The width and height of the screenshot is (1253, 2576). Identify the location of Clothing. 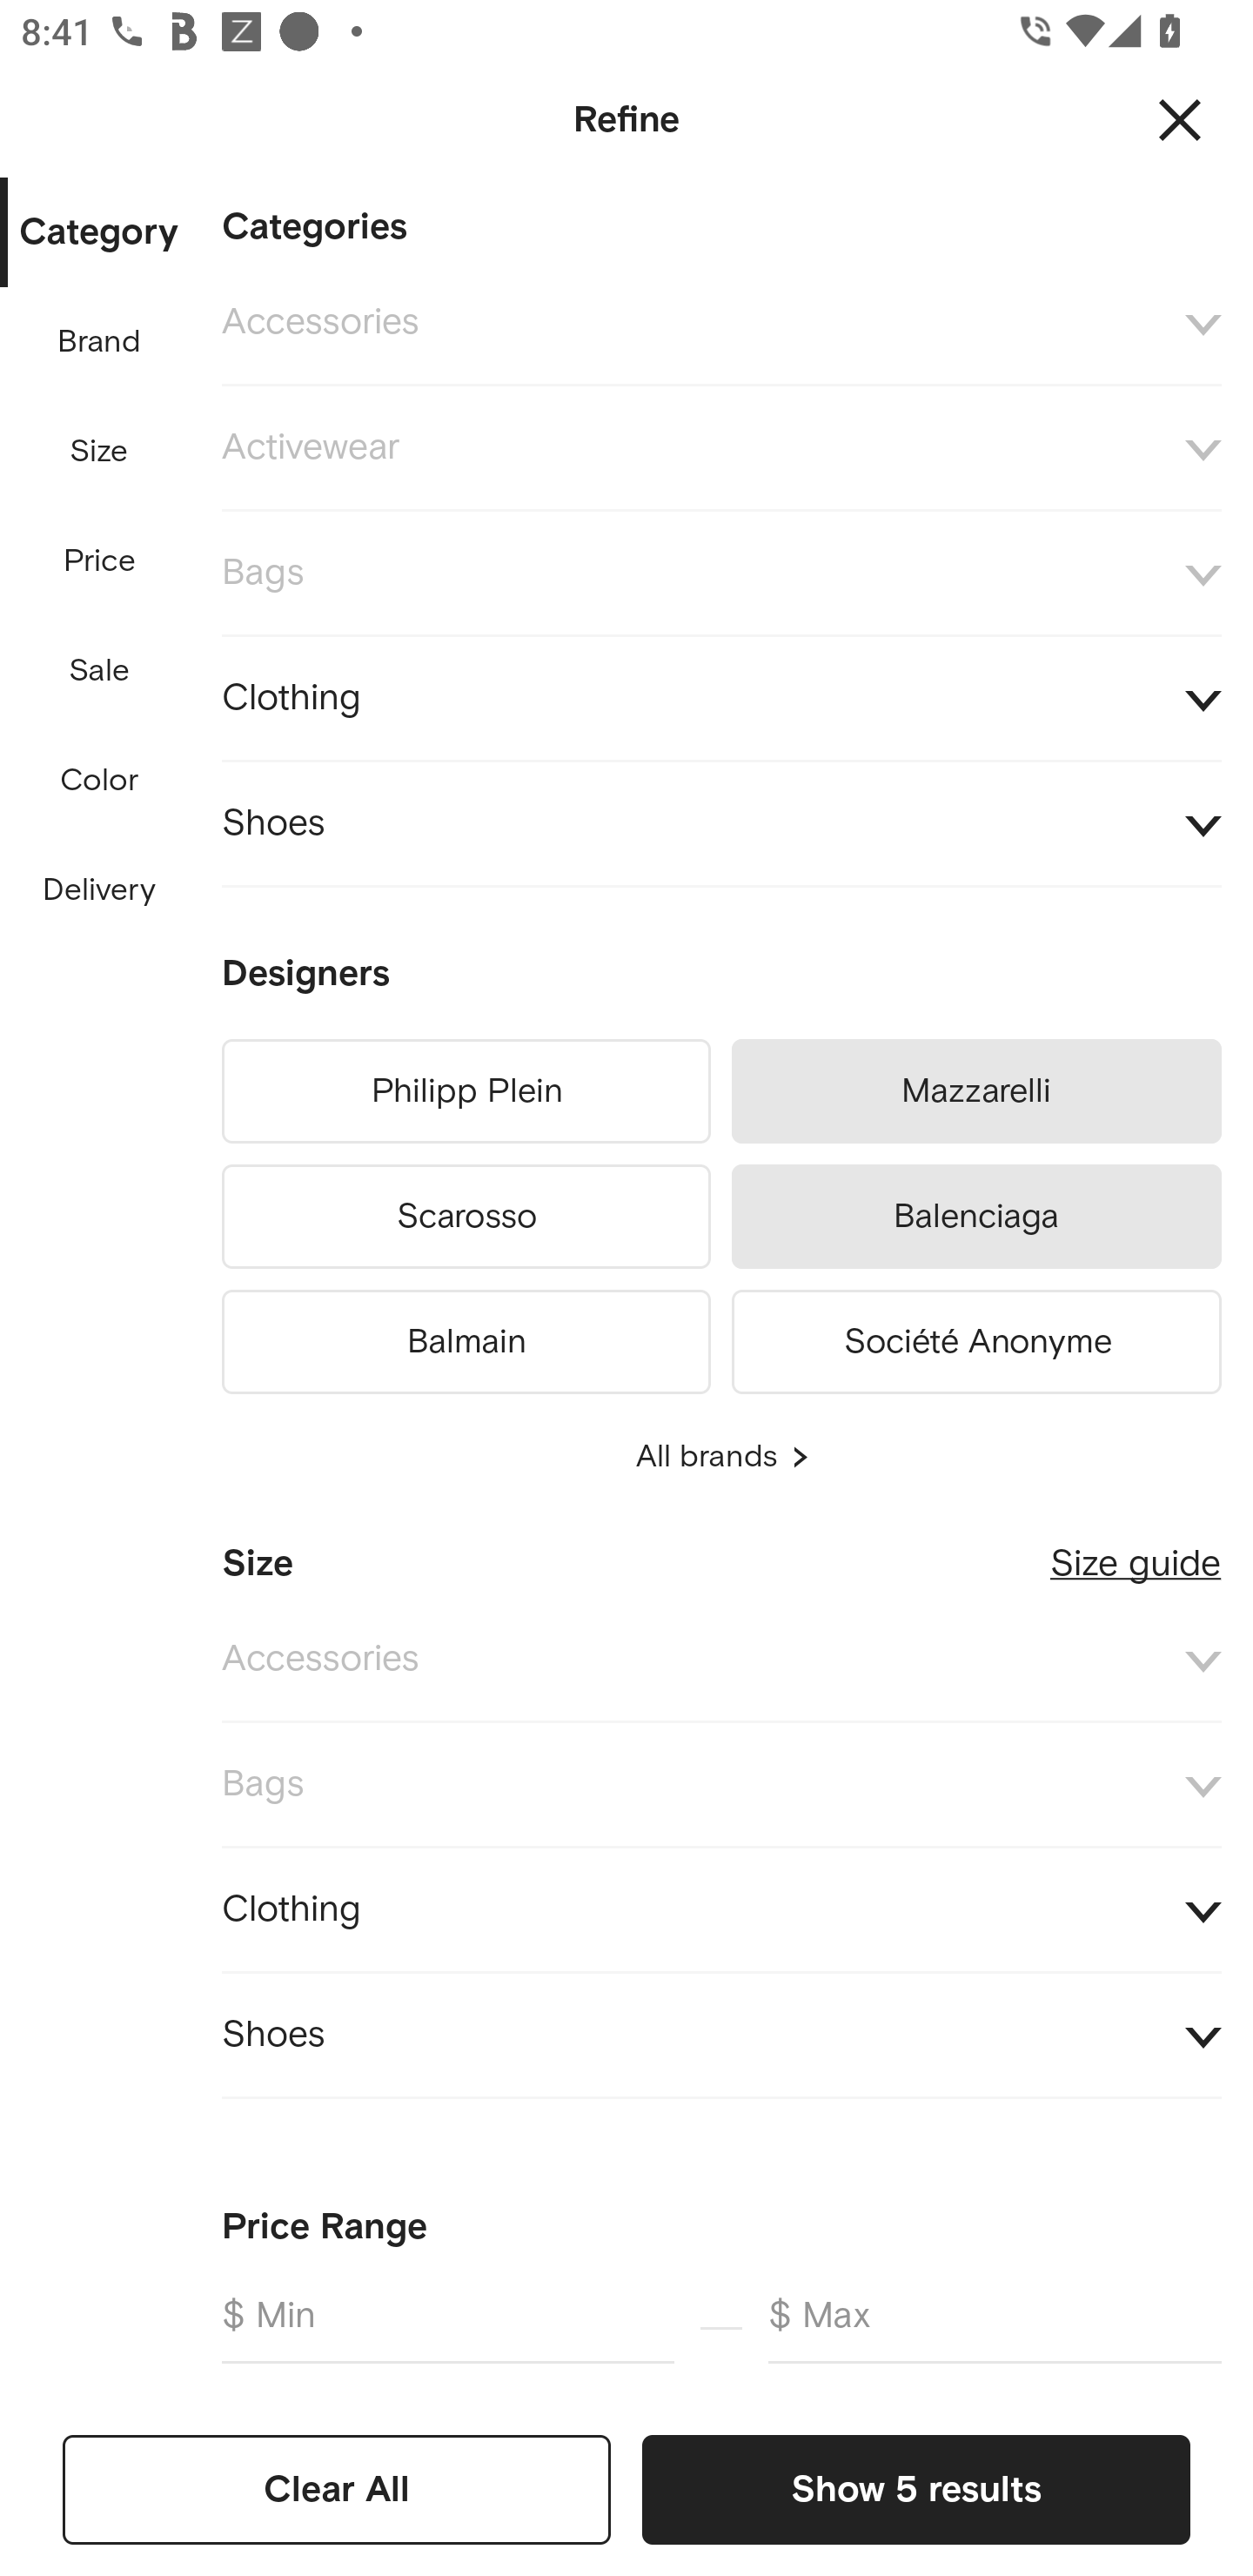
(721, 700).